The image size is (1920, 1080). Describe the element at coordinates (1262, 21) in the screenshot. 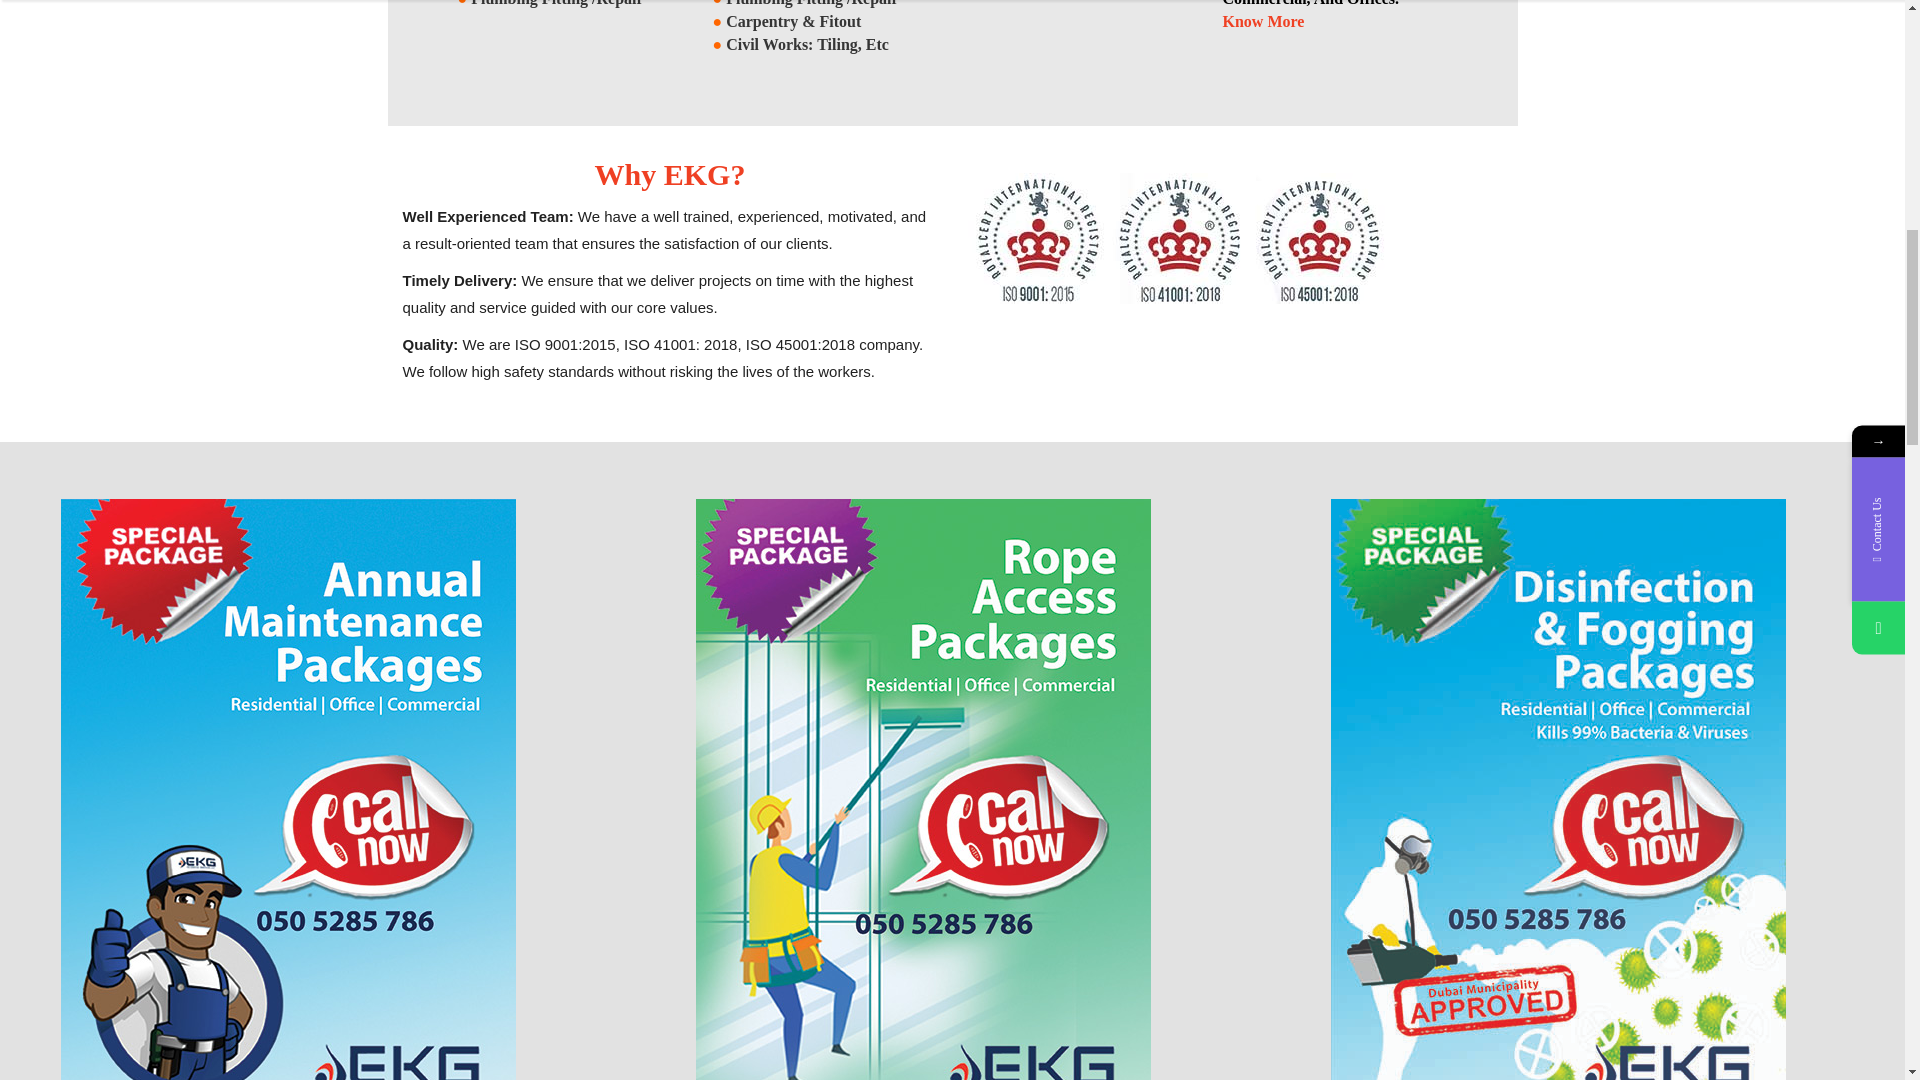

I see `Know More` at that location.